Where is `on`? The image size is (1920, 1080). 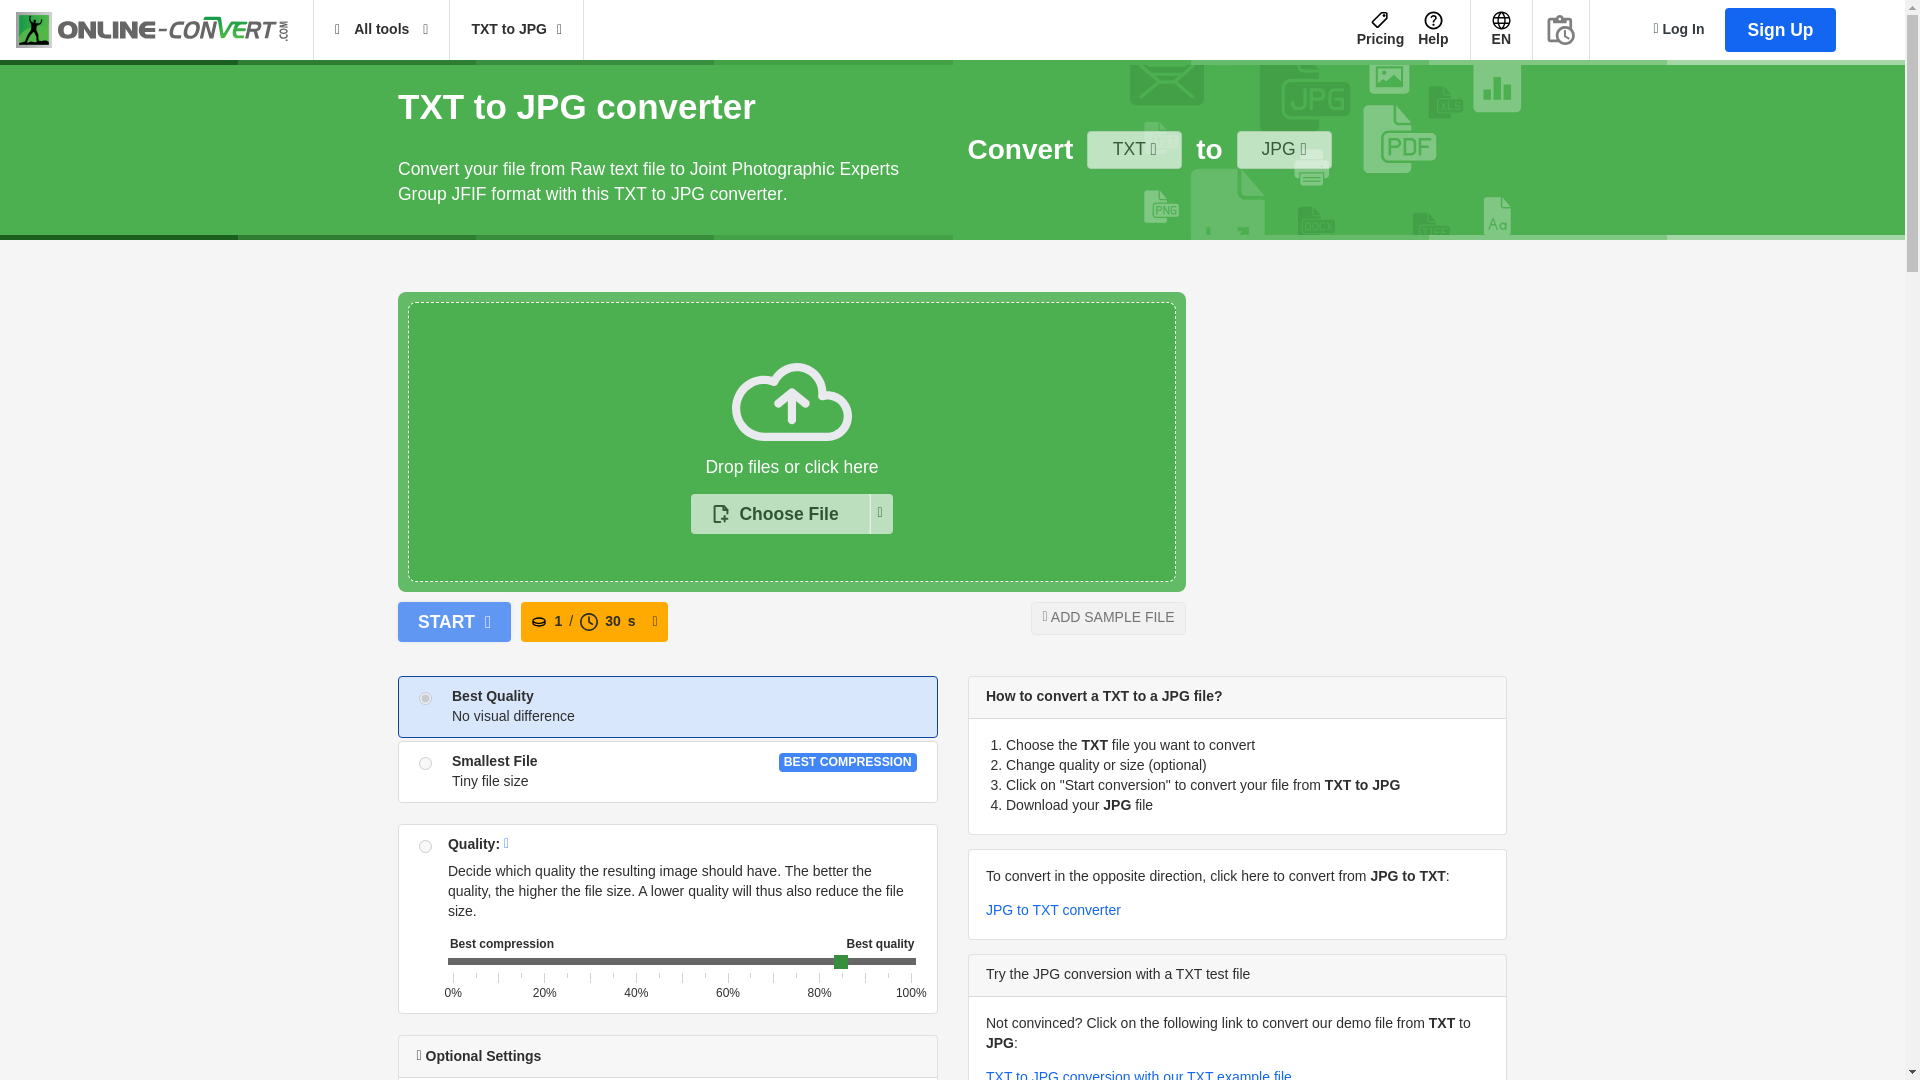
on is located at coordinates (425, 846).